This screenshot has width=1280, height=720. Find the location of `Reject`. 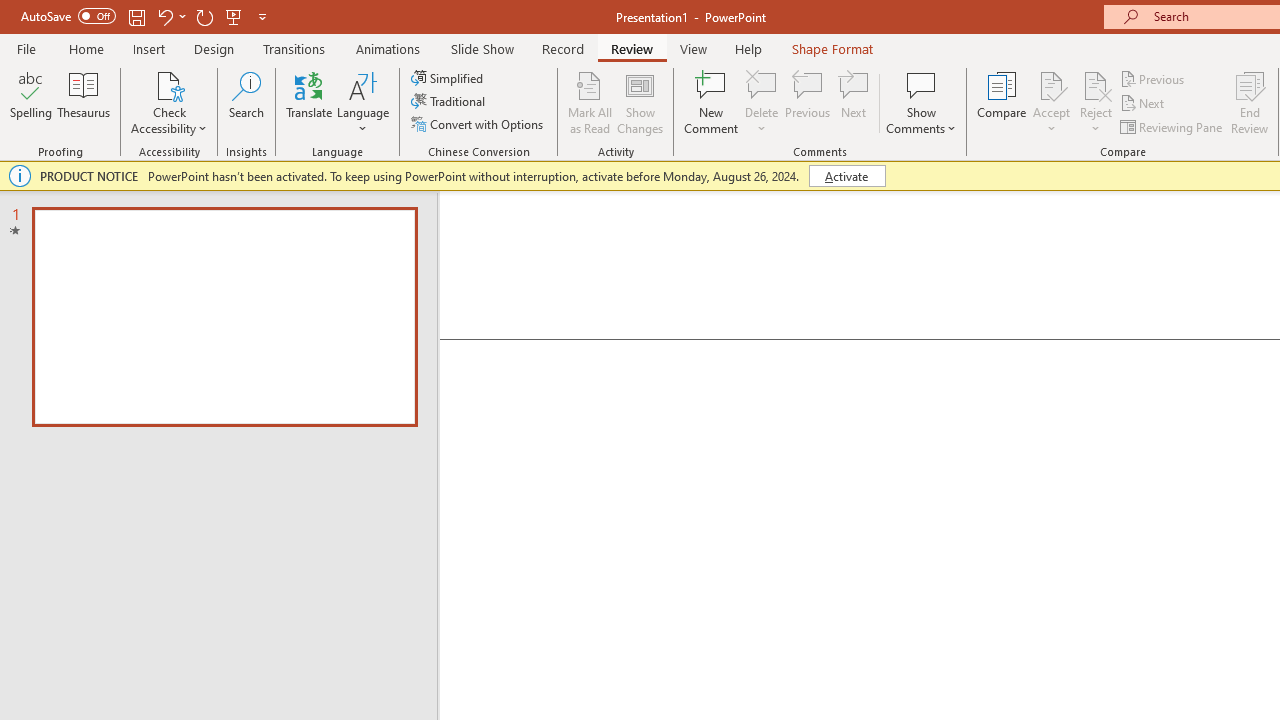

Reject is located at coordinates (1096, 102).